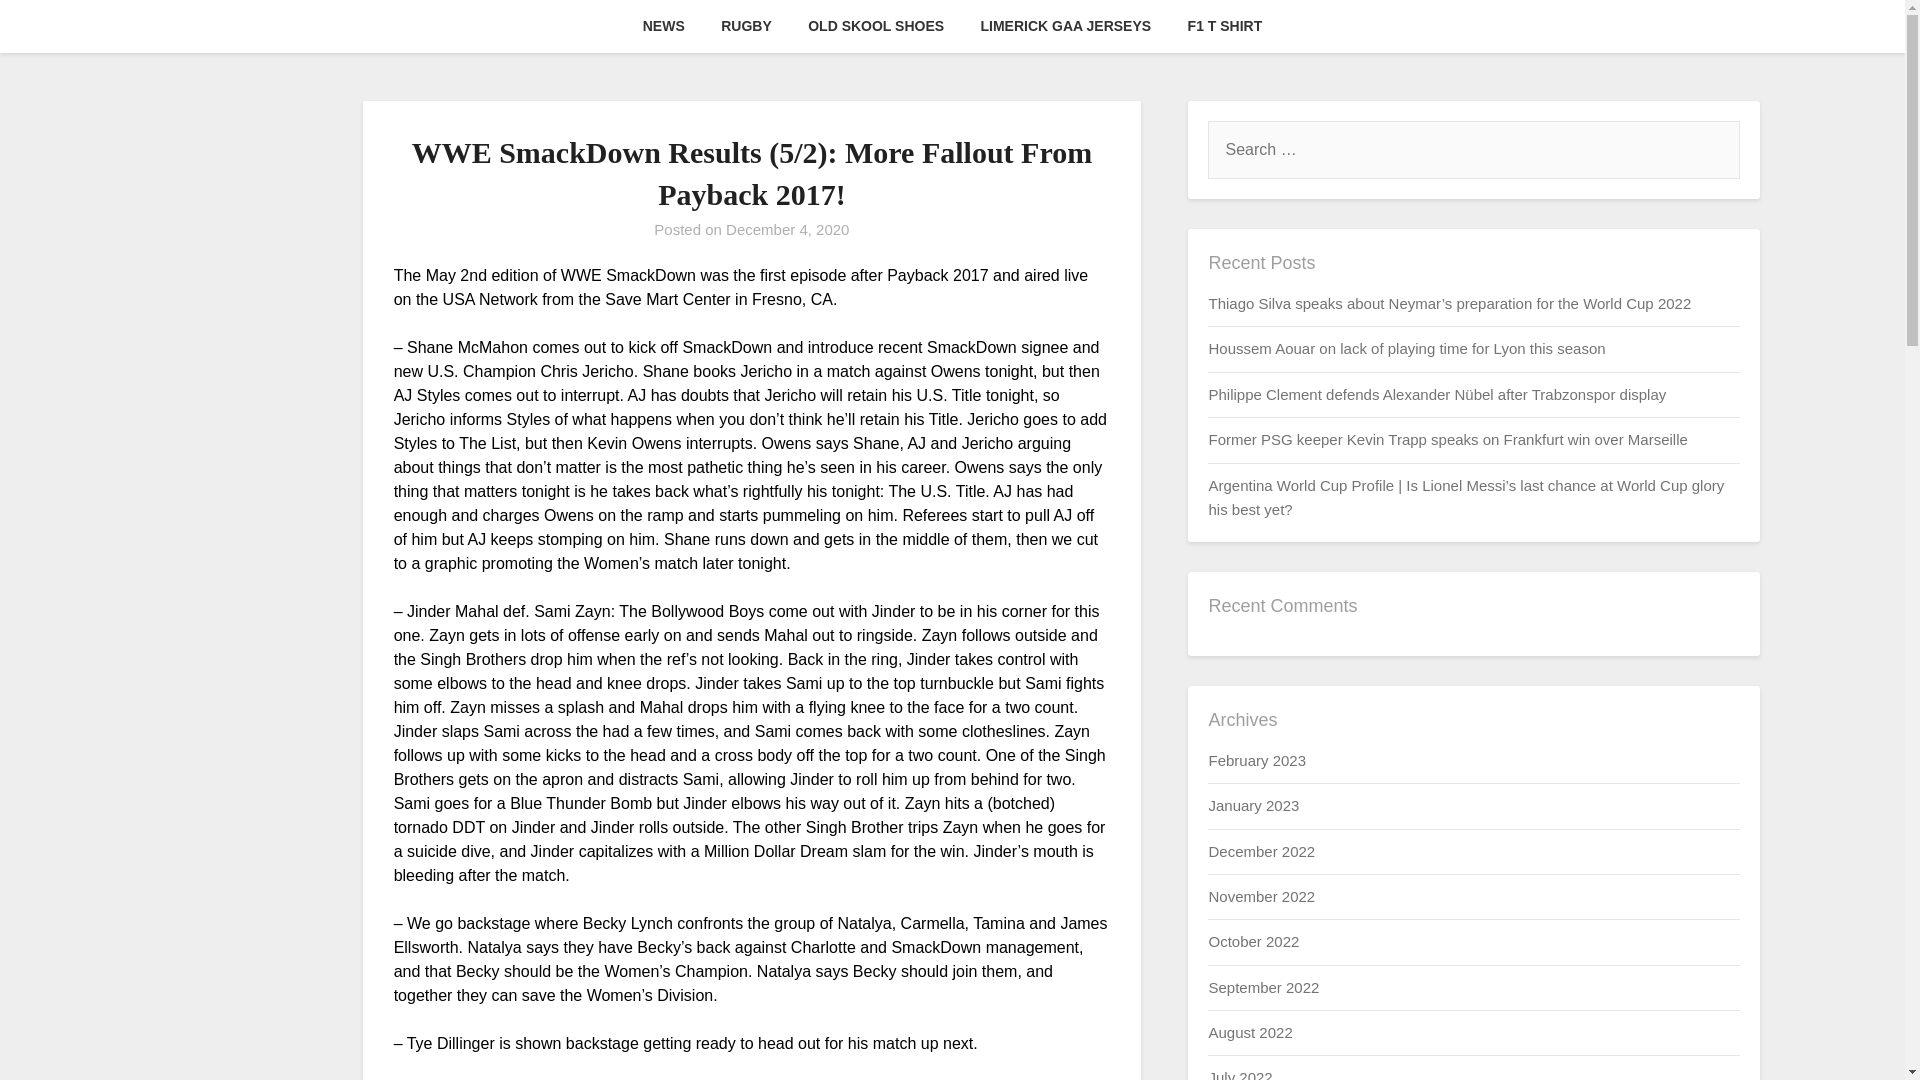 This screenshot has height=1080, width=1920. I want to click on January 2023, so click(1253, 806).